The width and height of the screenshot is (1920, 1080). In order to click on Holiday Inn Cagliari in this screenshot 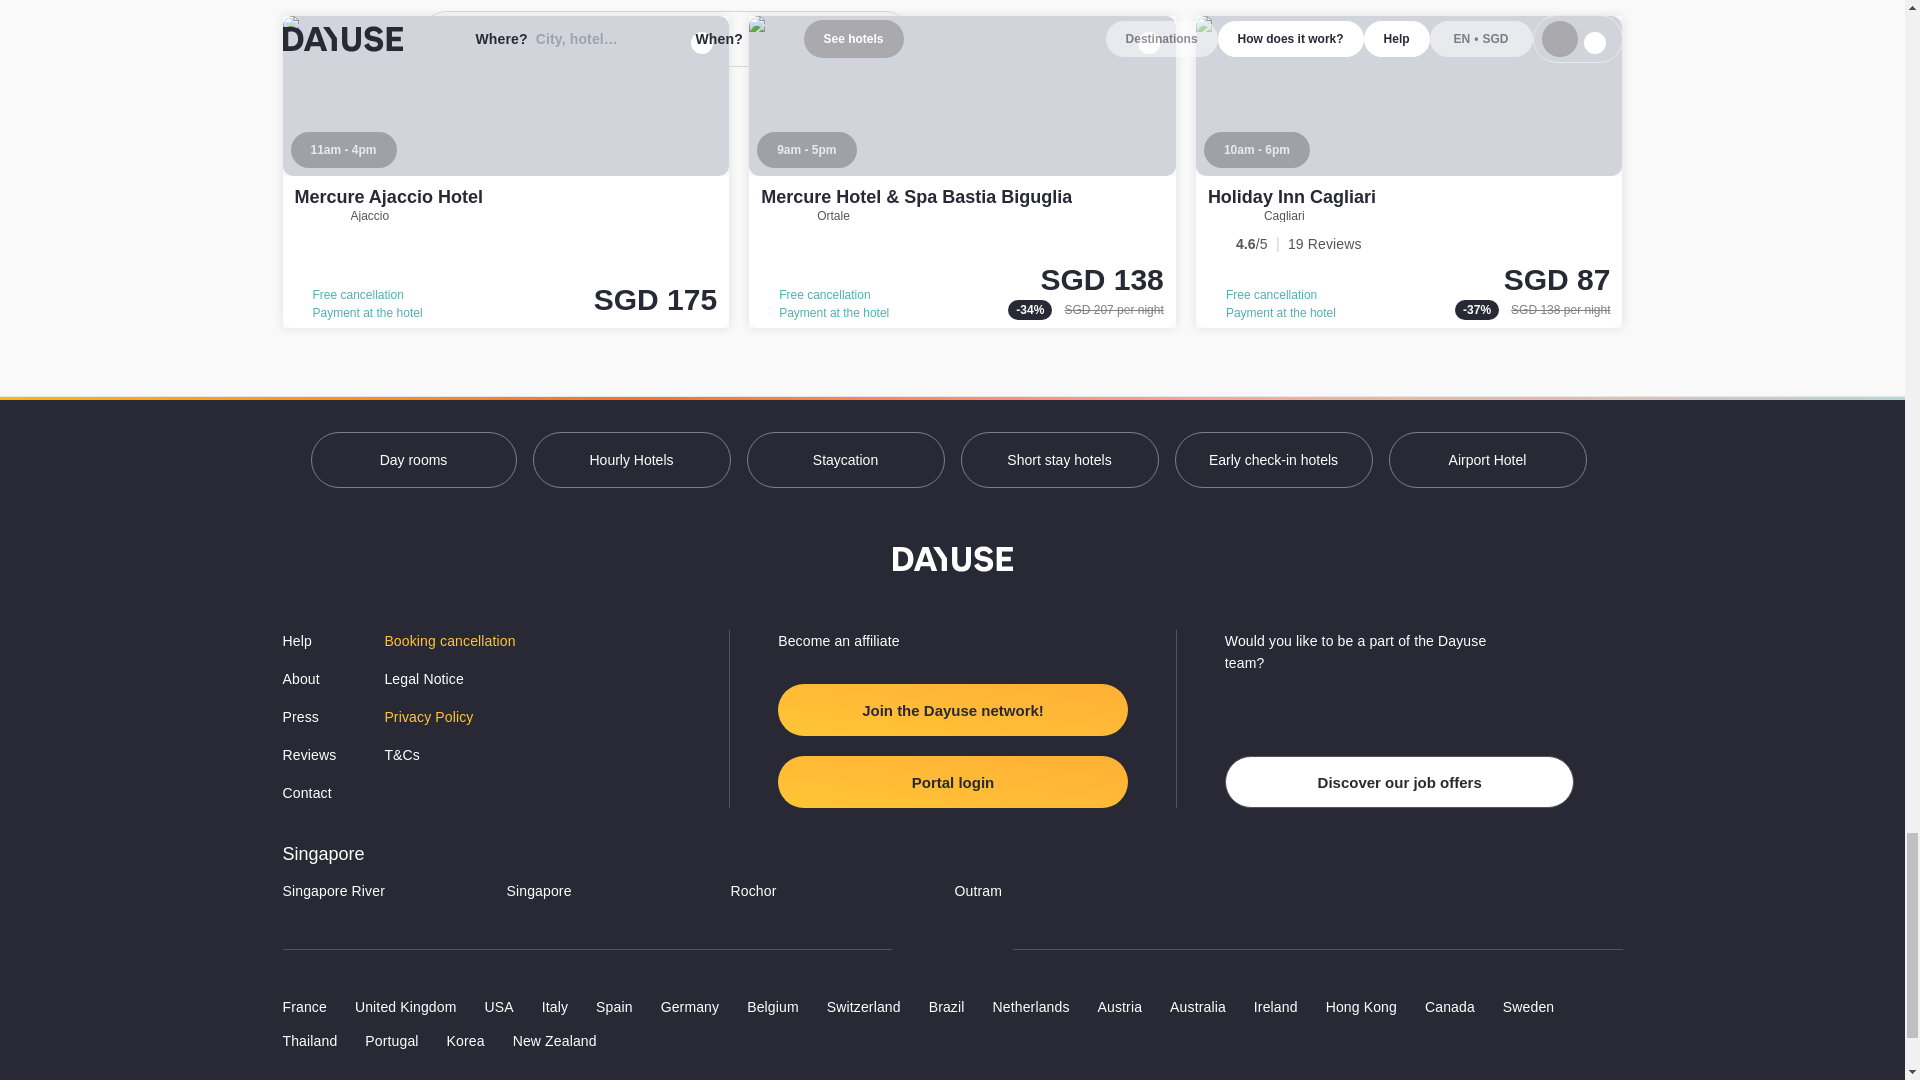, I will do `click(1292, 196)`.